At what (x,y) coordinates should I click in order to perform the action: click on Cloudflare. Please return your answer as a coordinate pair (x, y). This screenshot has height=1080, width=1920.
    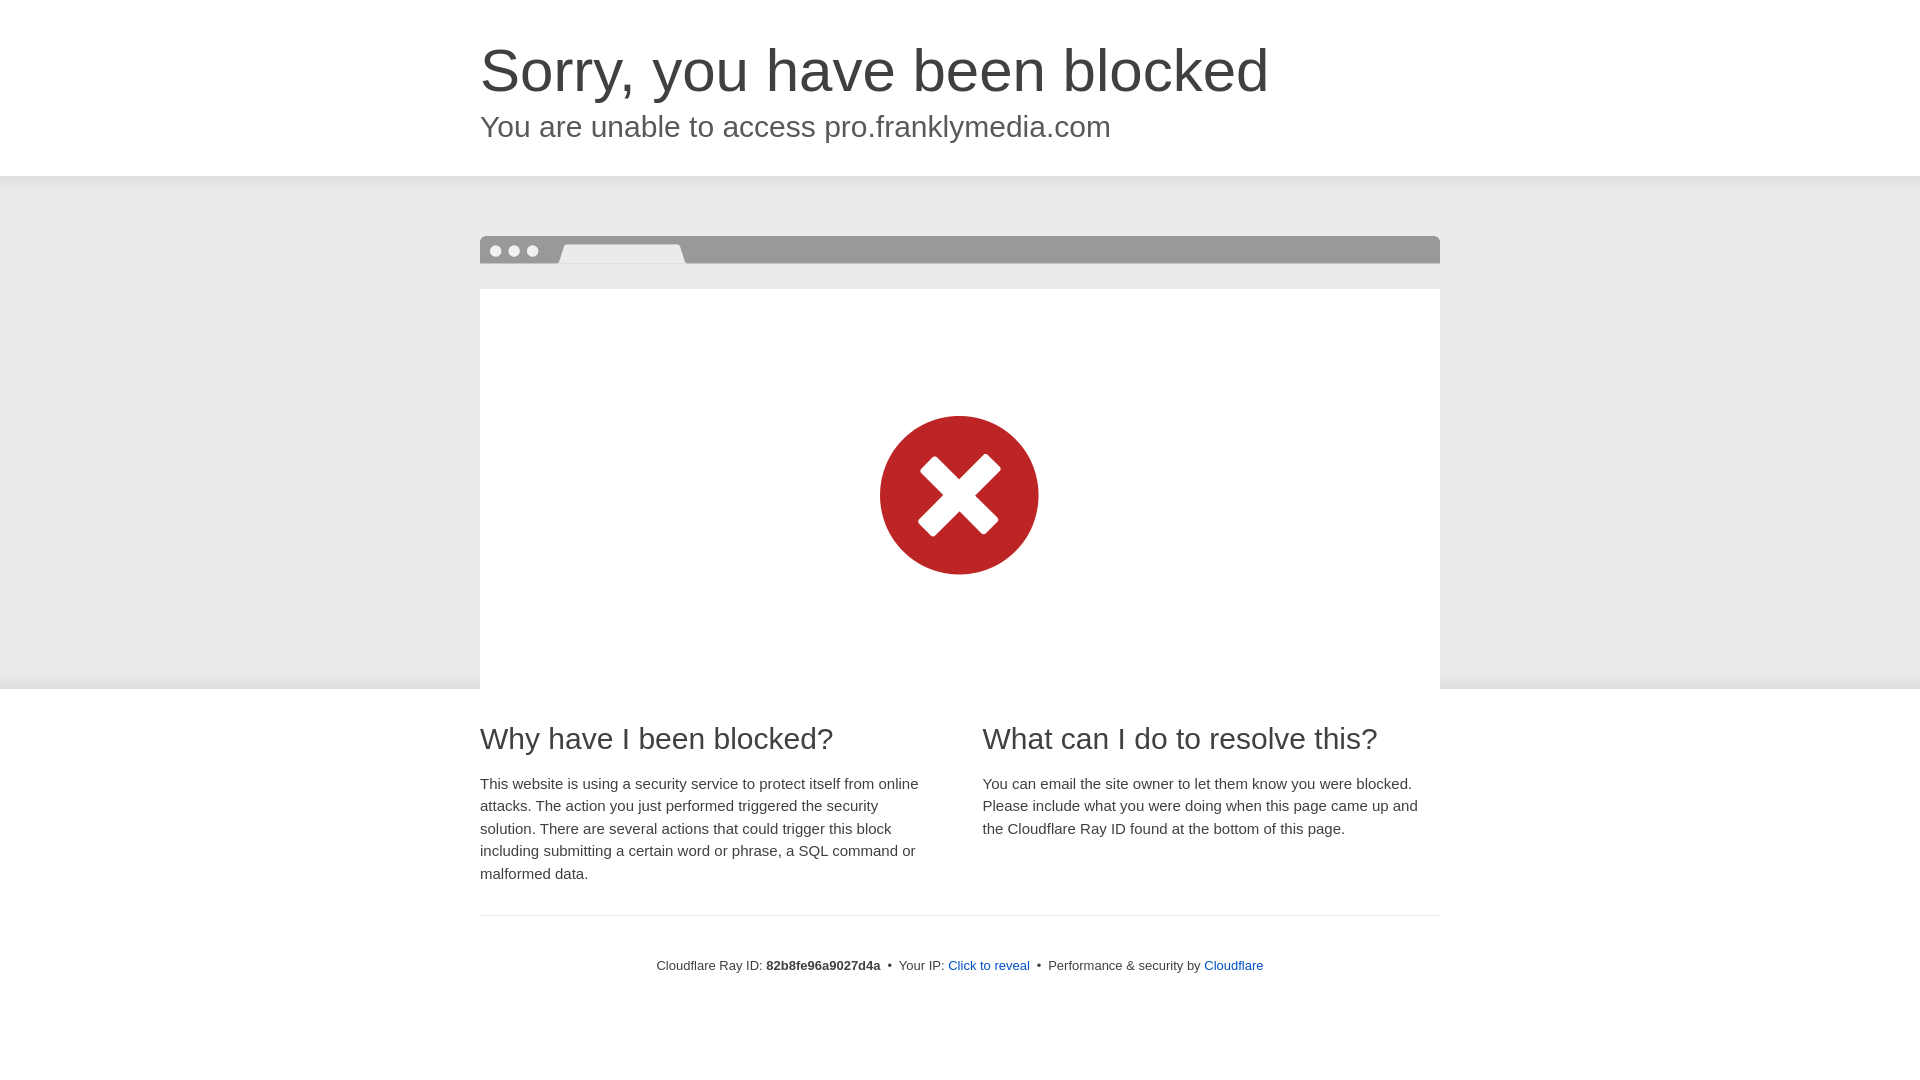
    Looking at the image, I should click on (1234, 966).